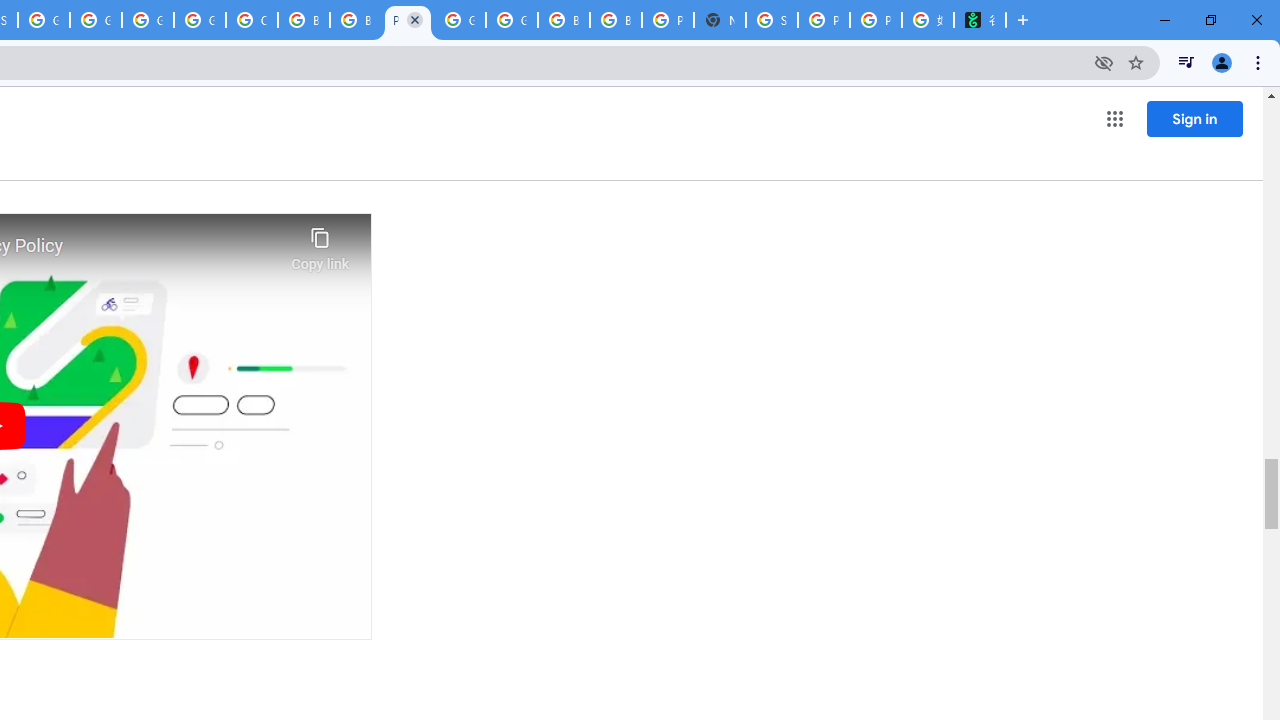 The width and height of the screenshot is (1280, 720). What do you see at coordinates (320, 244) in the screenshot?
I see `Copy link` at bounding box center [320, 244].